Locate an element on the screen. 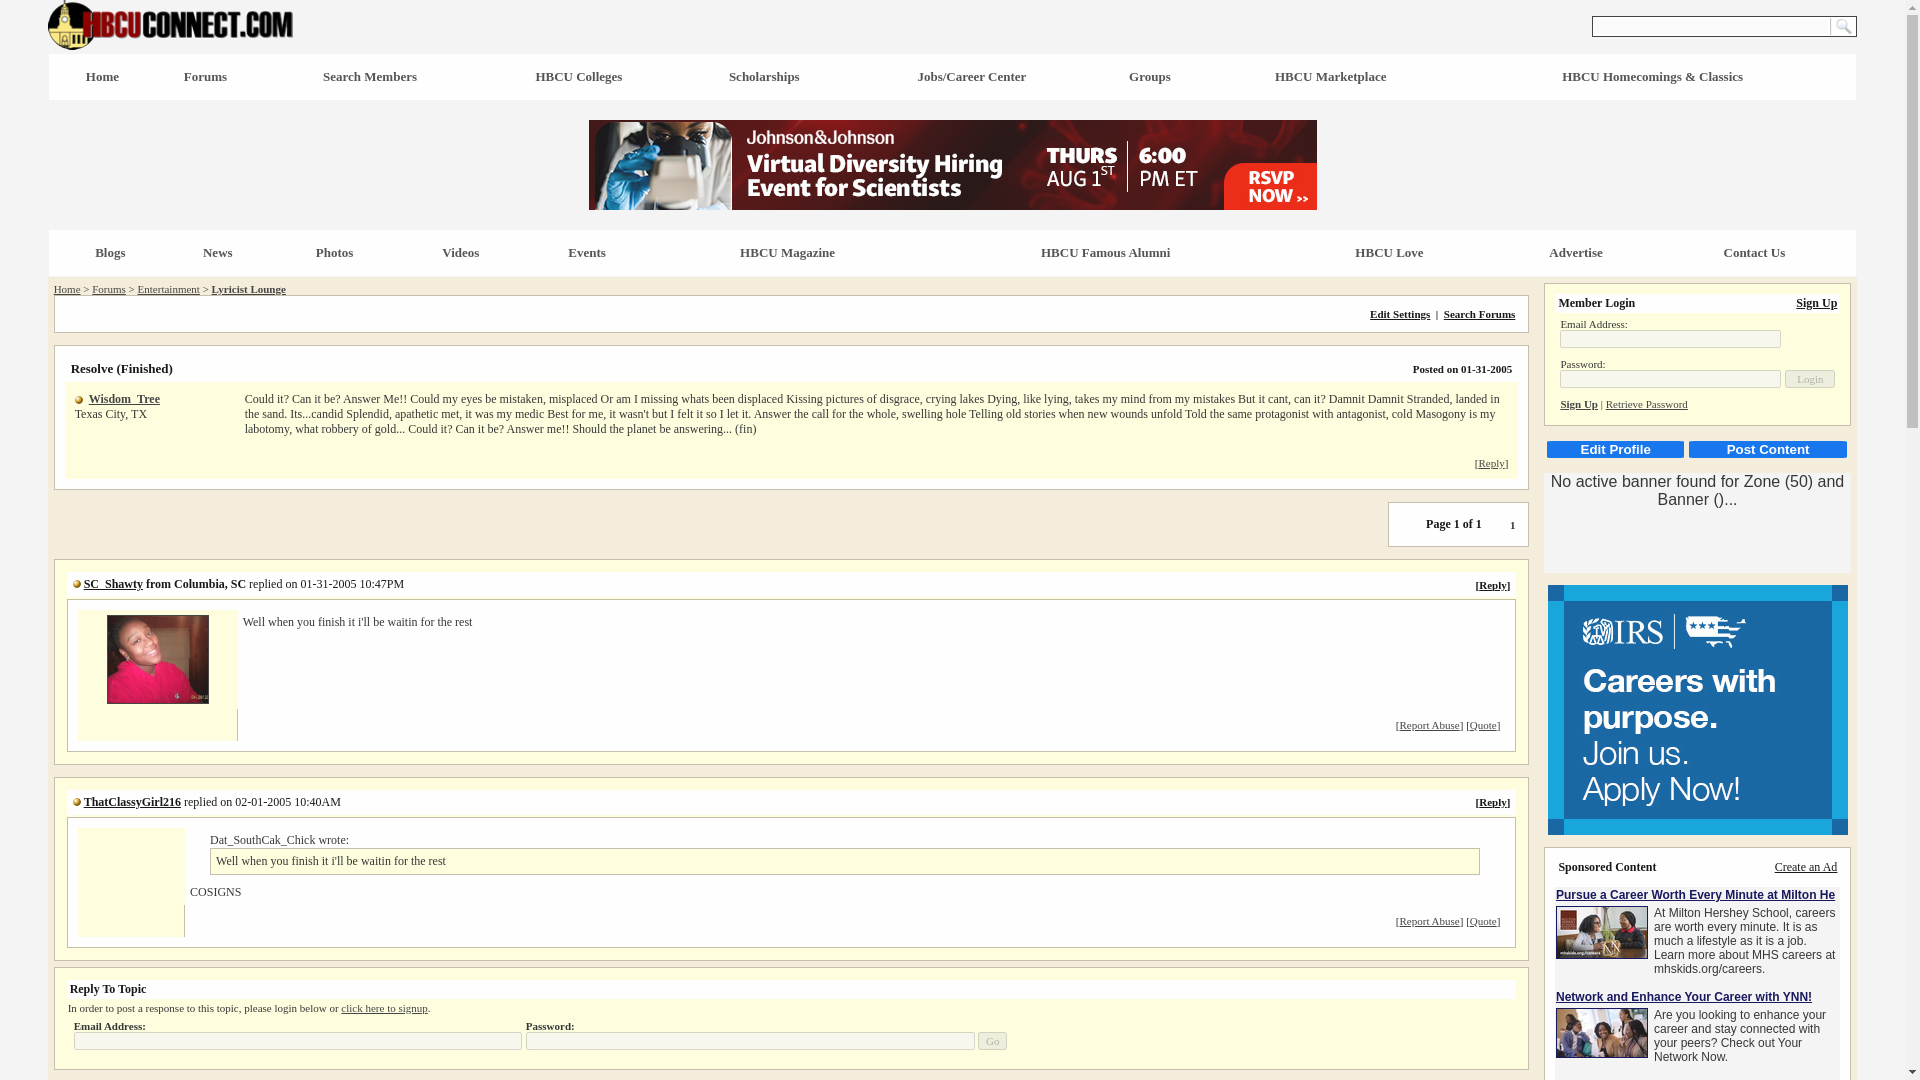 Image resolution: width=1920 pixels, height=1080 pixels. Photos is located at coordinates (334, 252).